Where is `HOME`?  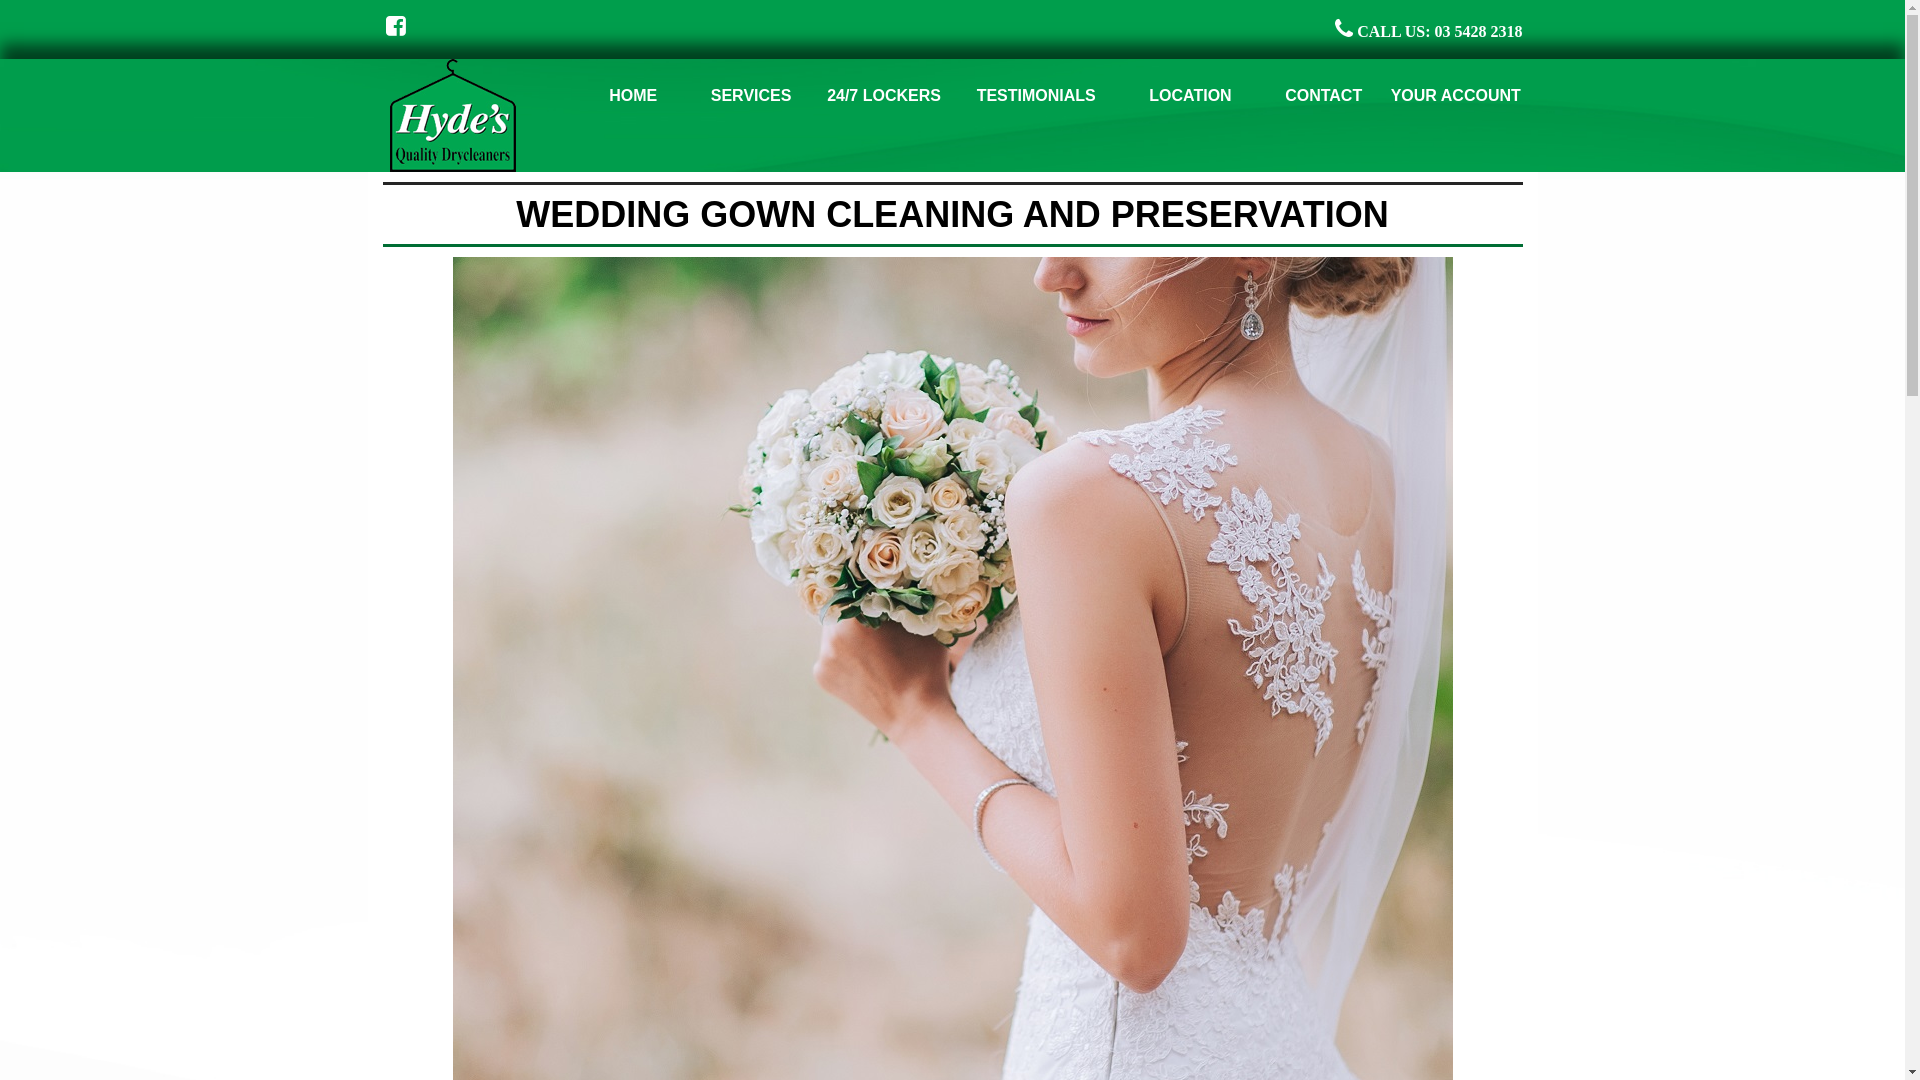 HOME is located at coordinates (633, 96).